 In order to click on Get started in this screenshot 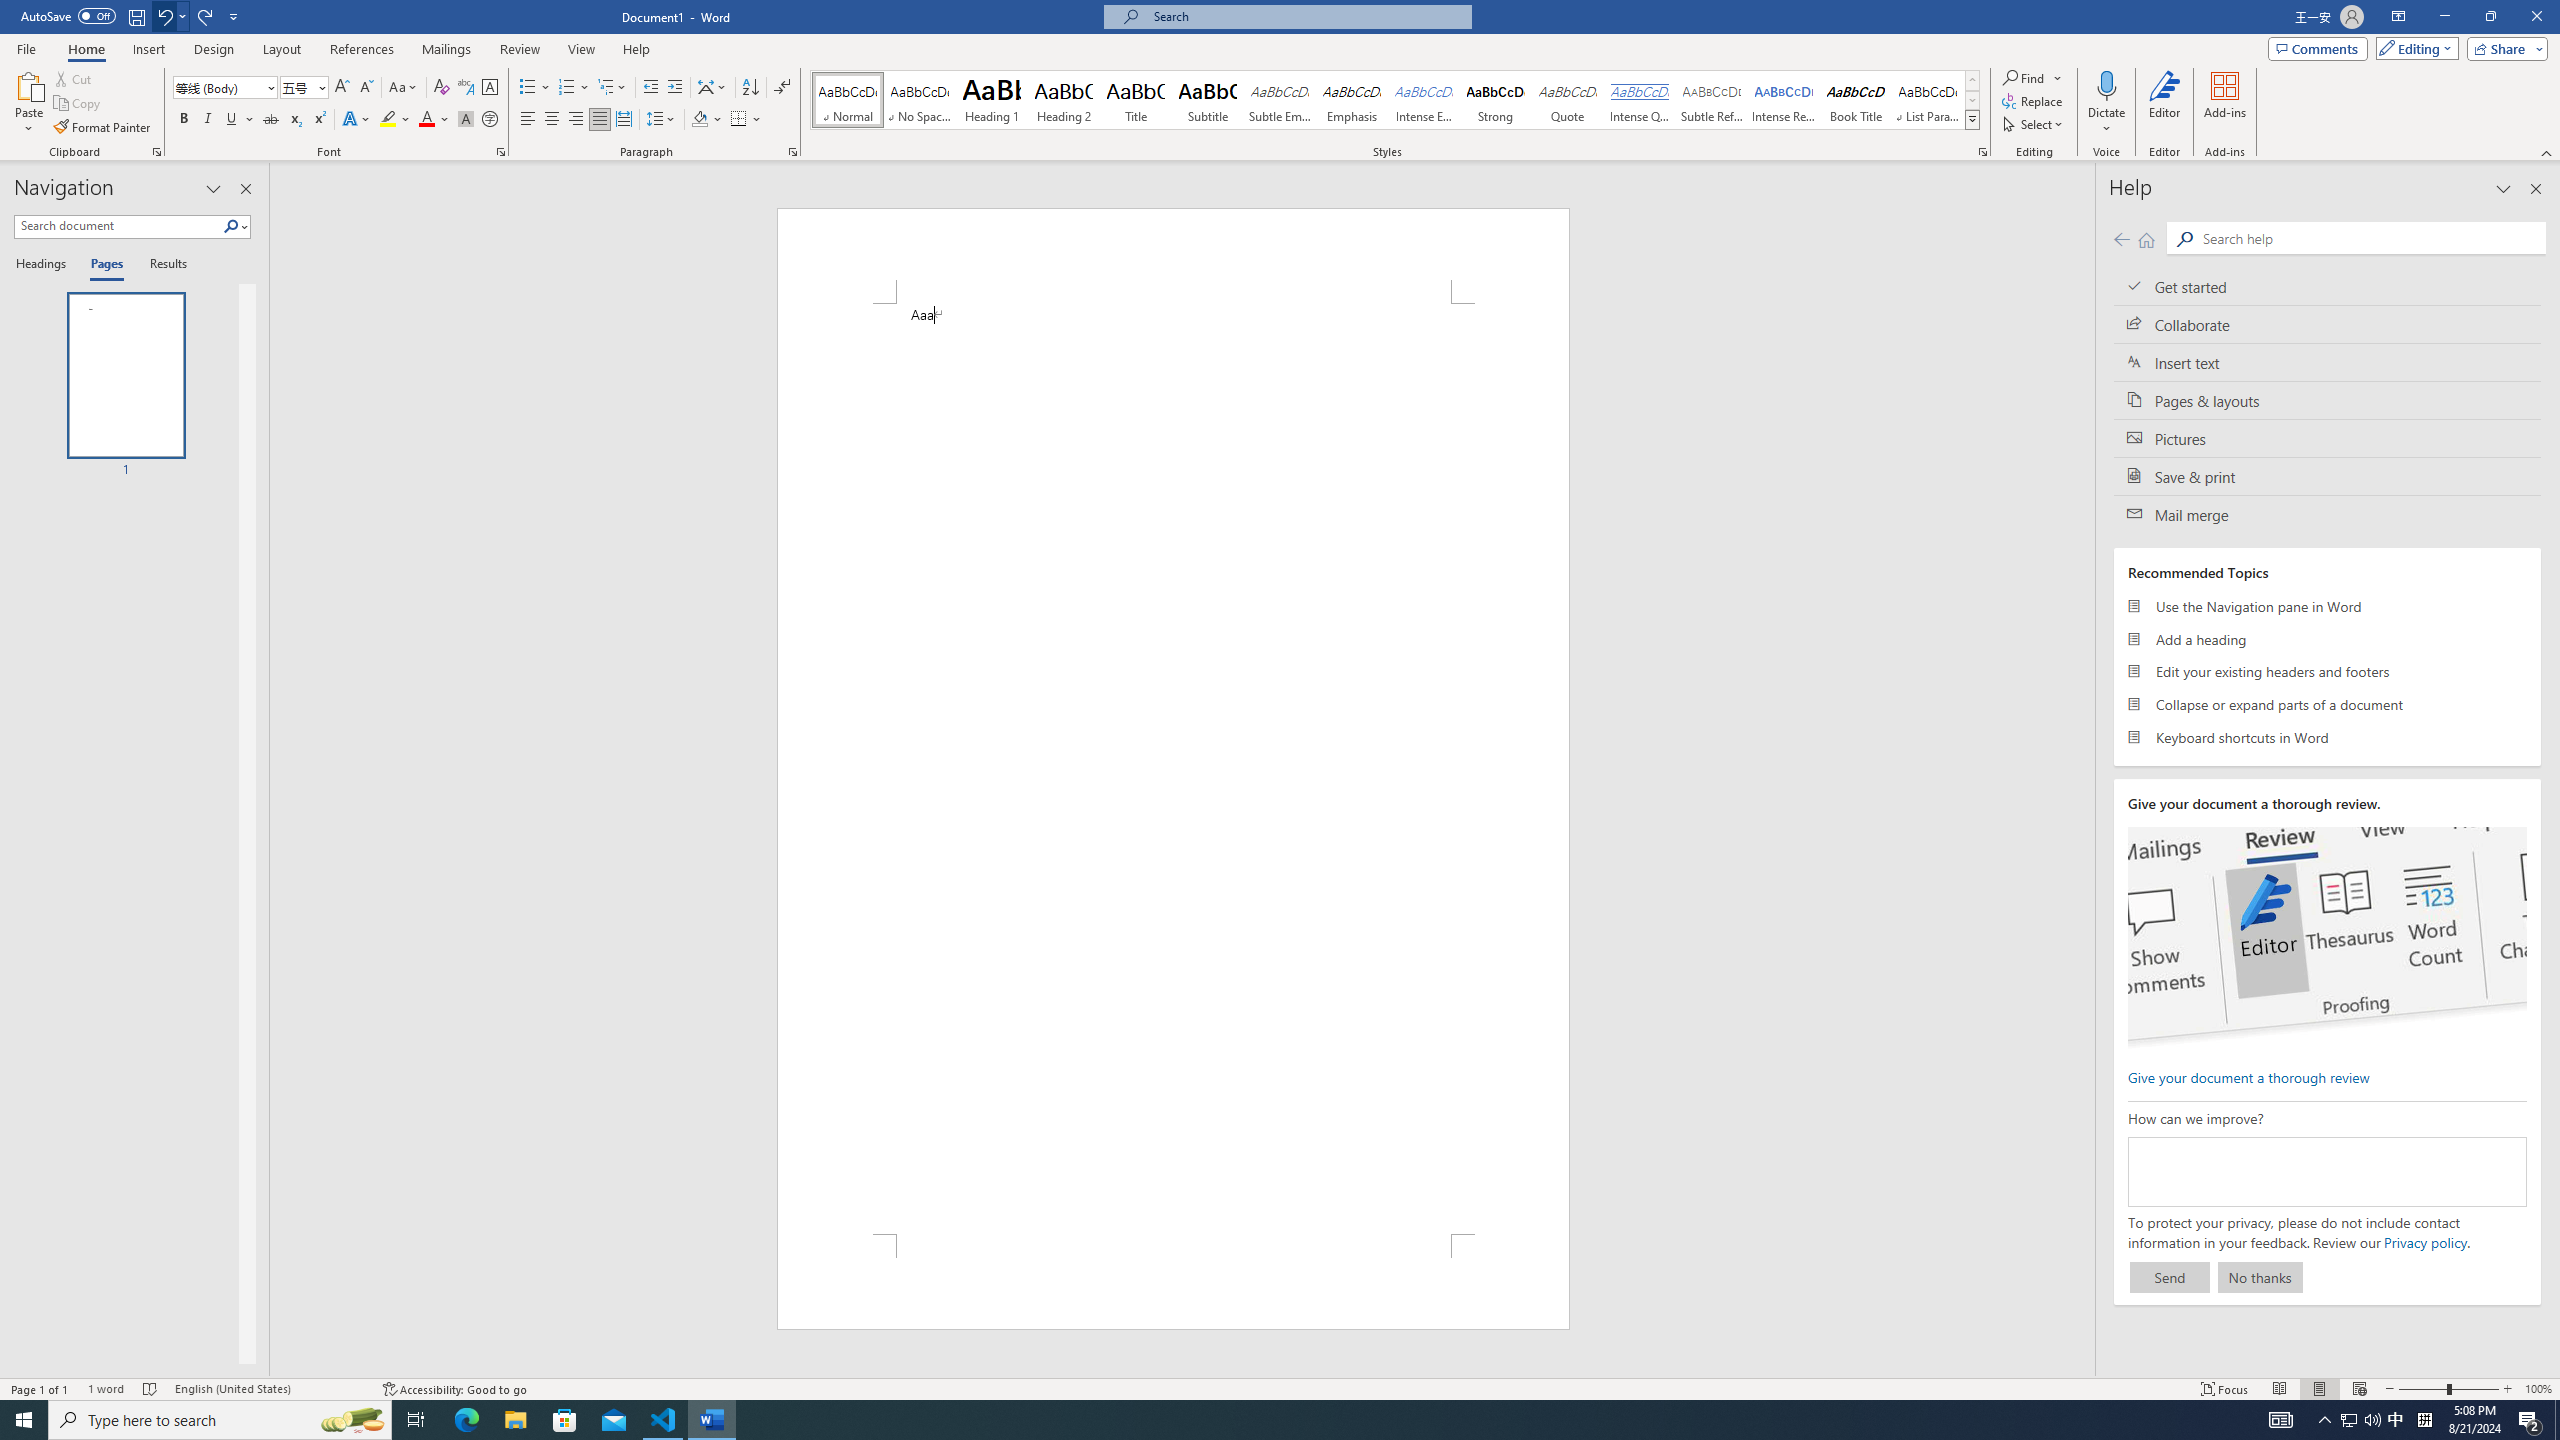, I will do `click(2328, 286)`.